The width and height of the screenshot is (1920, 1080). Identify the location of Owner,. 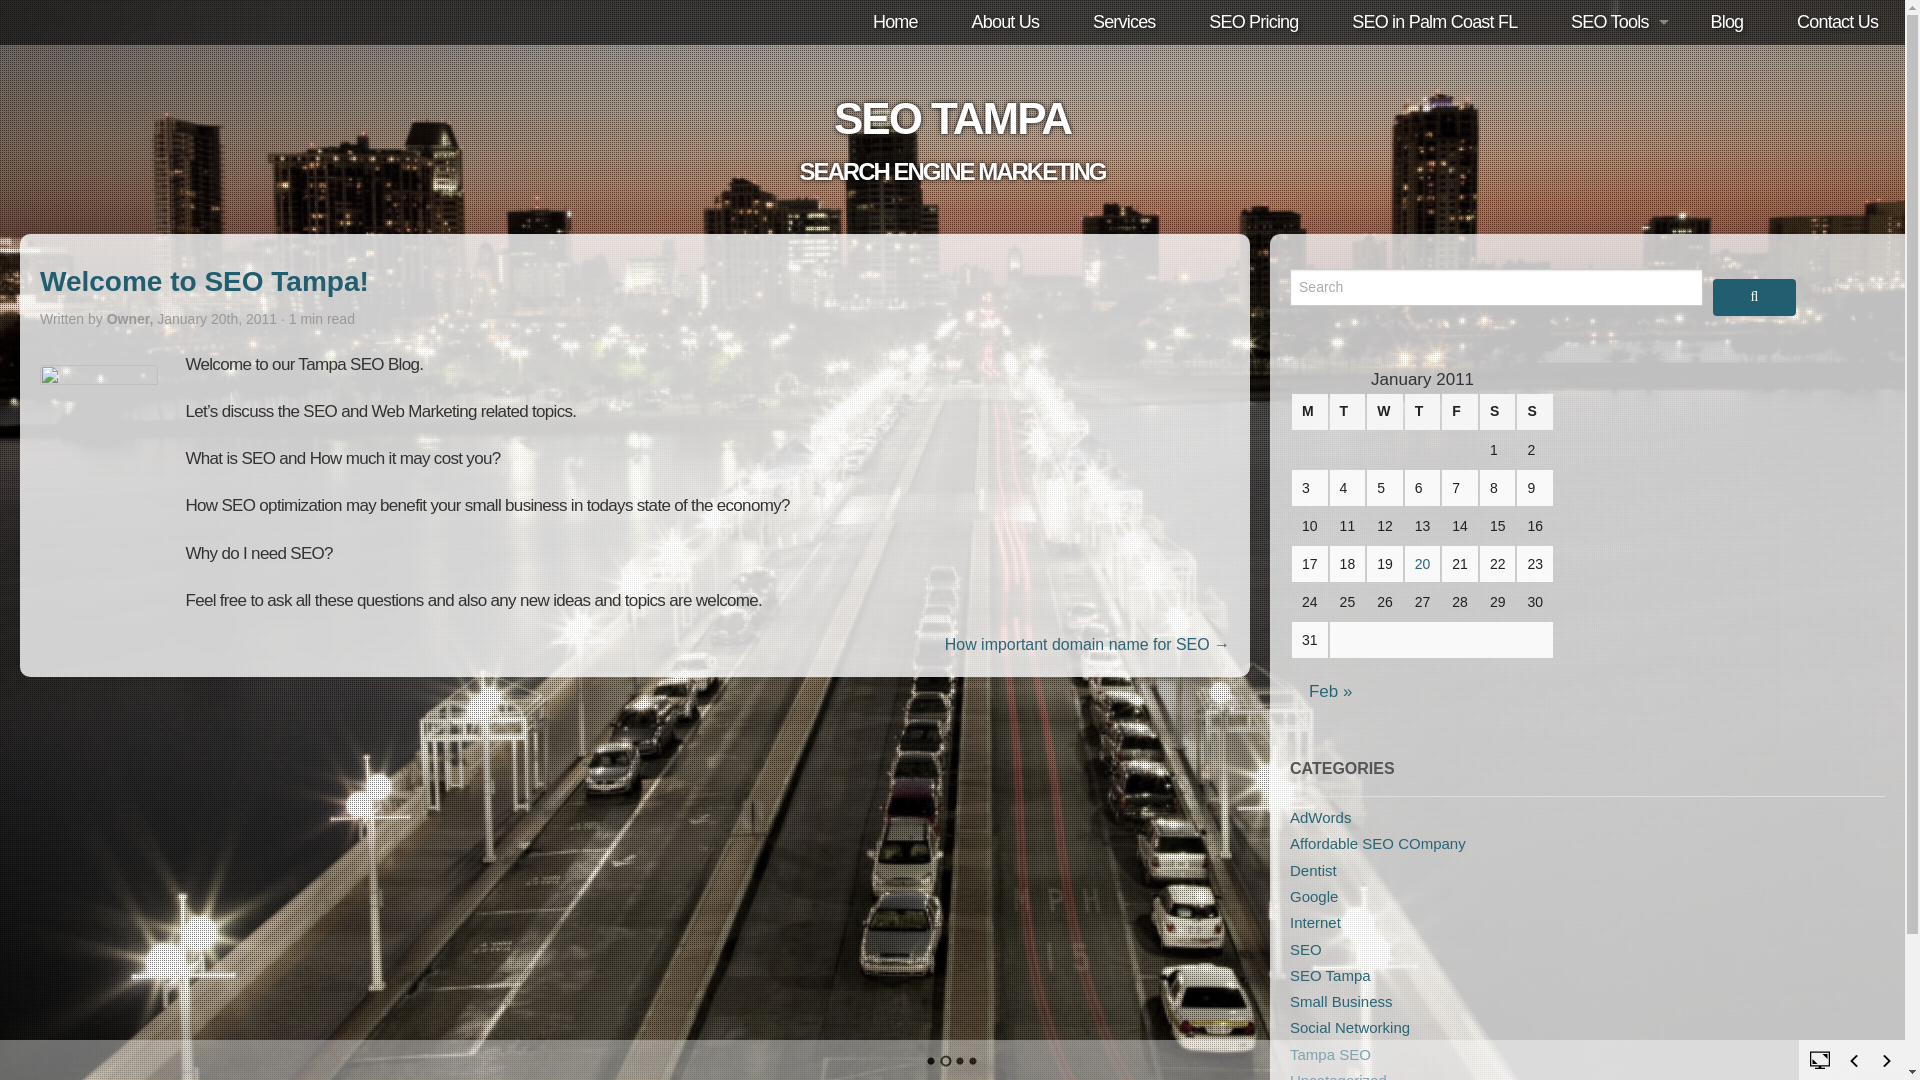
(132, 319).